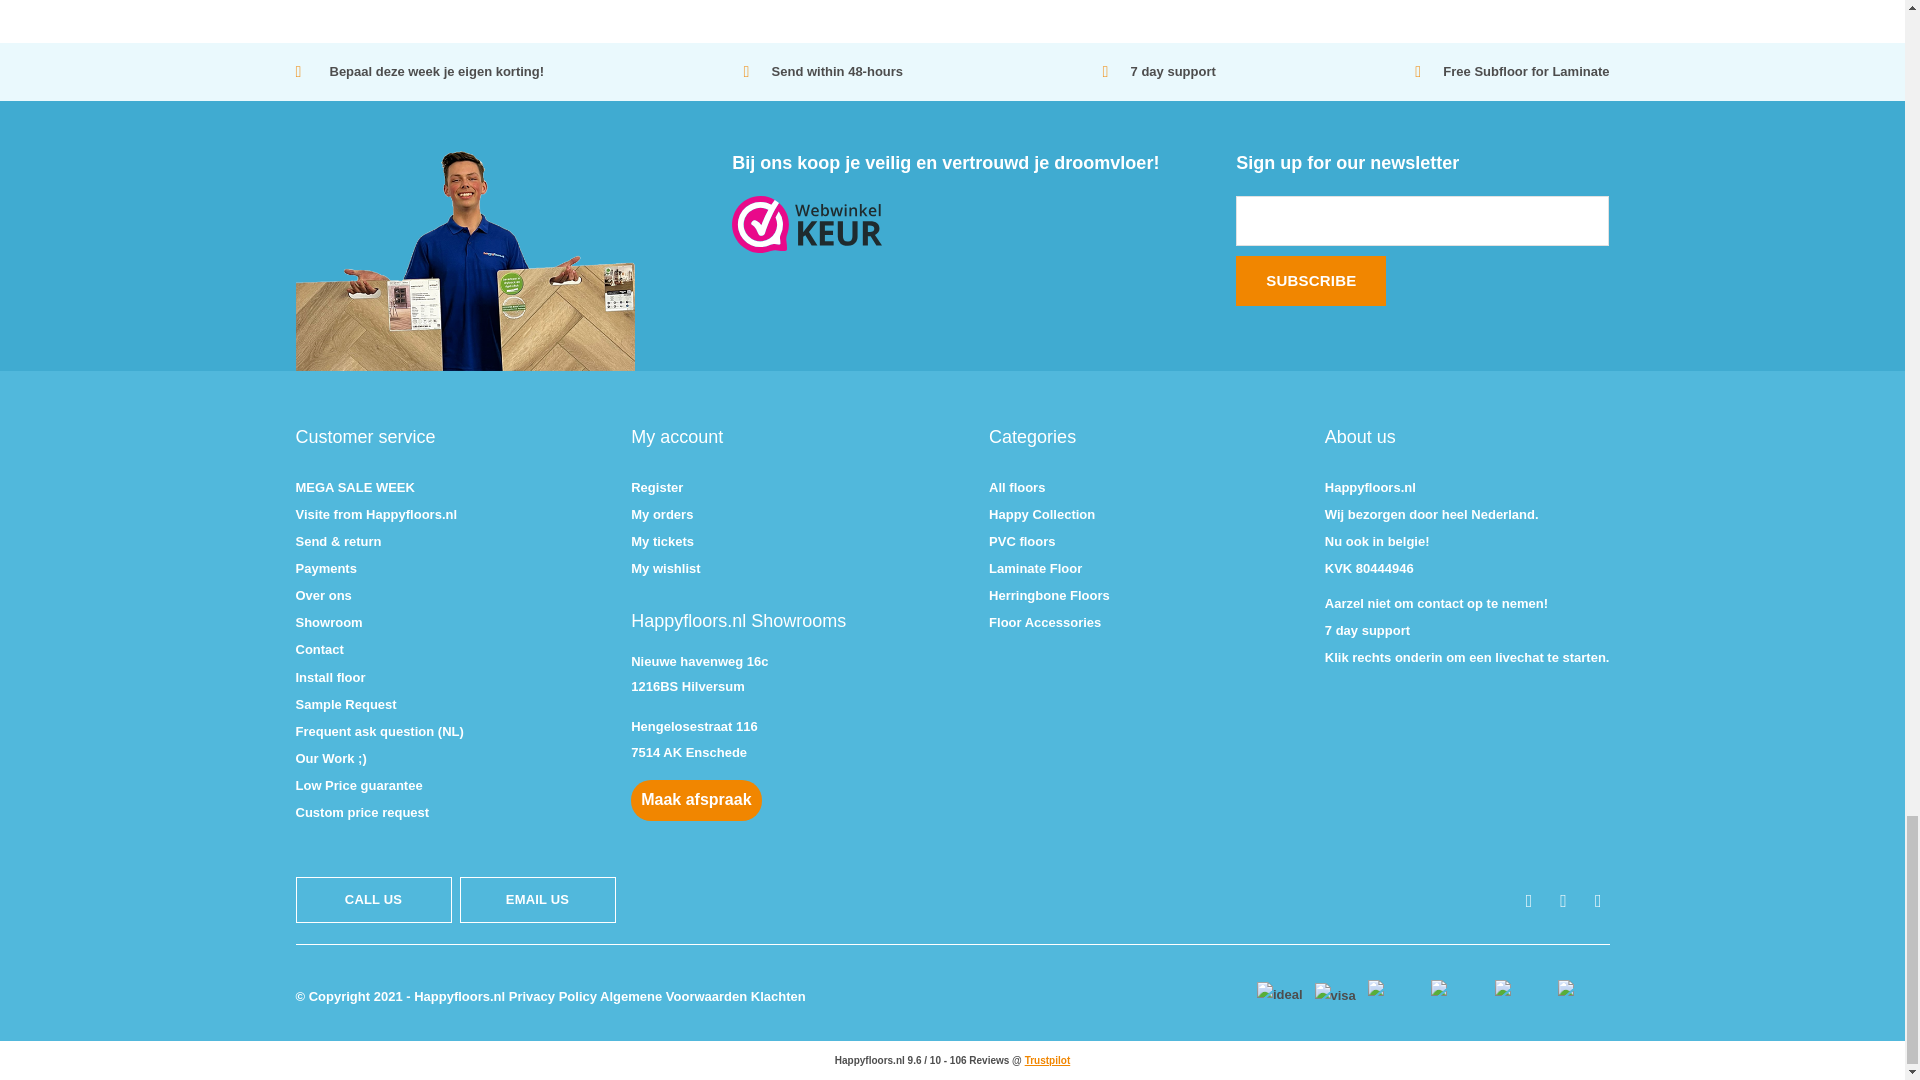  I want to click on Webwinkelkeur merk Happyfloors.nl, so click(951, 224).